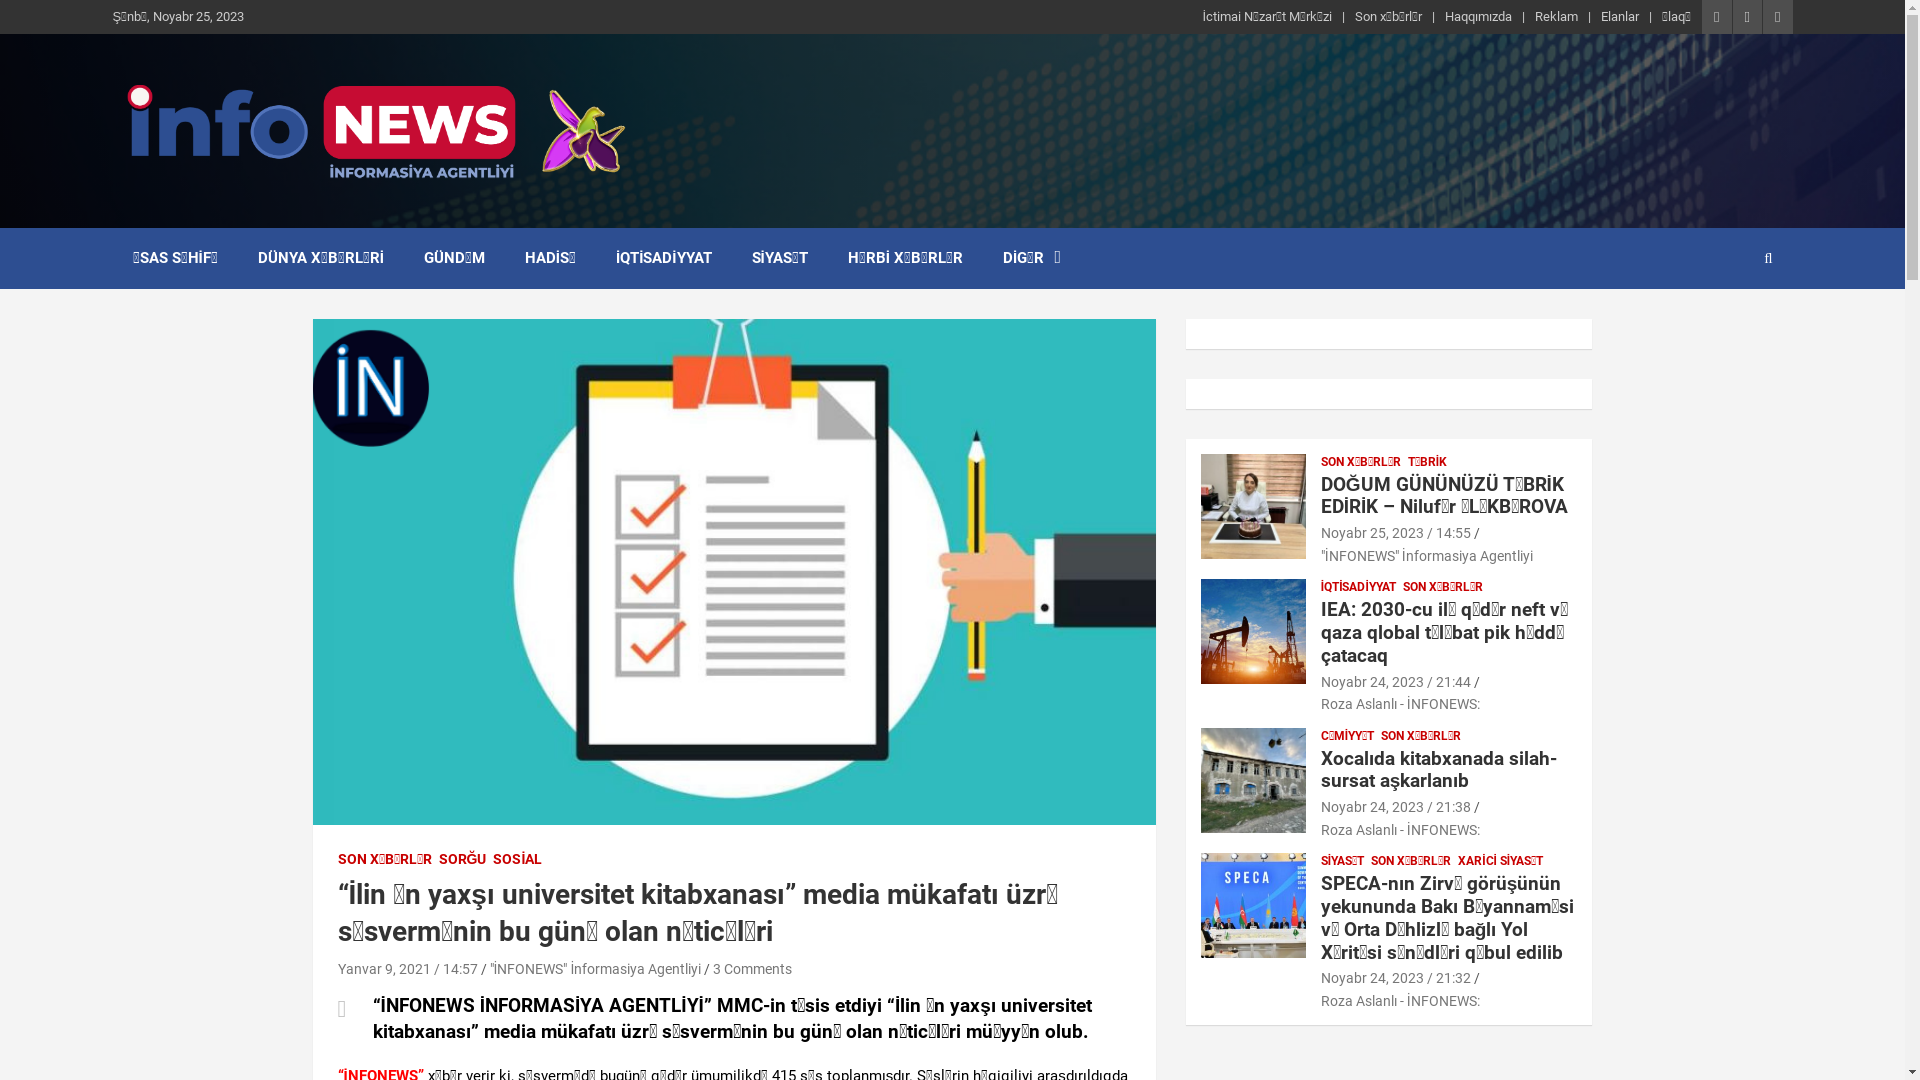 This screenshot has width=1920, height=1080. What do you see at coordinates (1396, 978) in the screenshot?
I see `Noyabr 24, 2023 / 21:32` at bounding box center [1396, 978].